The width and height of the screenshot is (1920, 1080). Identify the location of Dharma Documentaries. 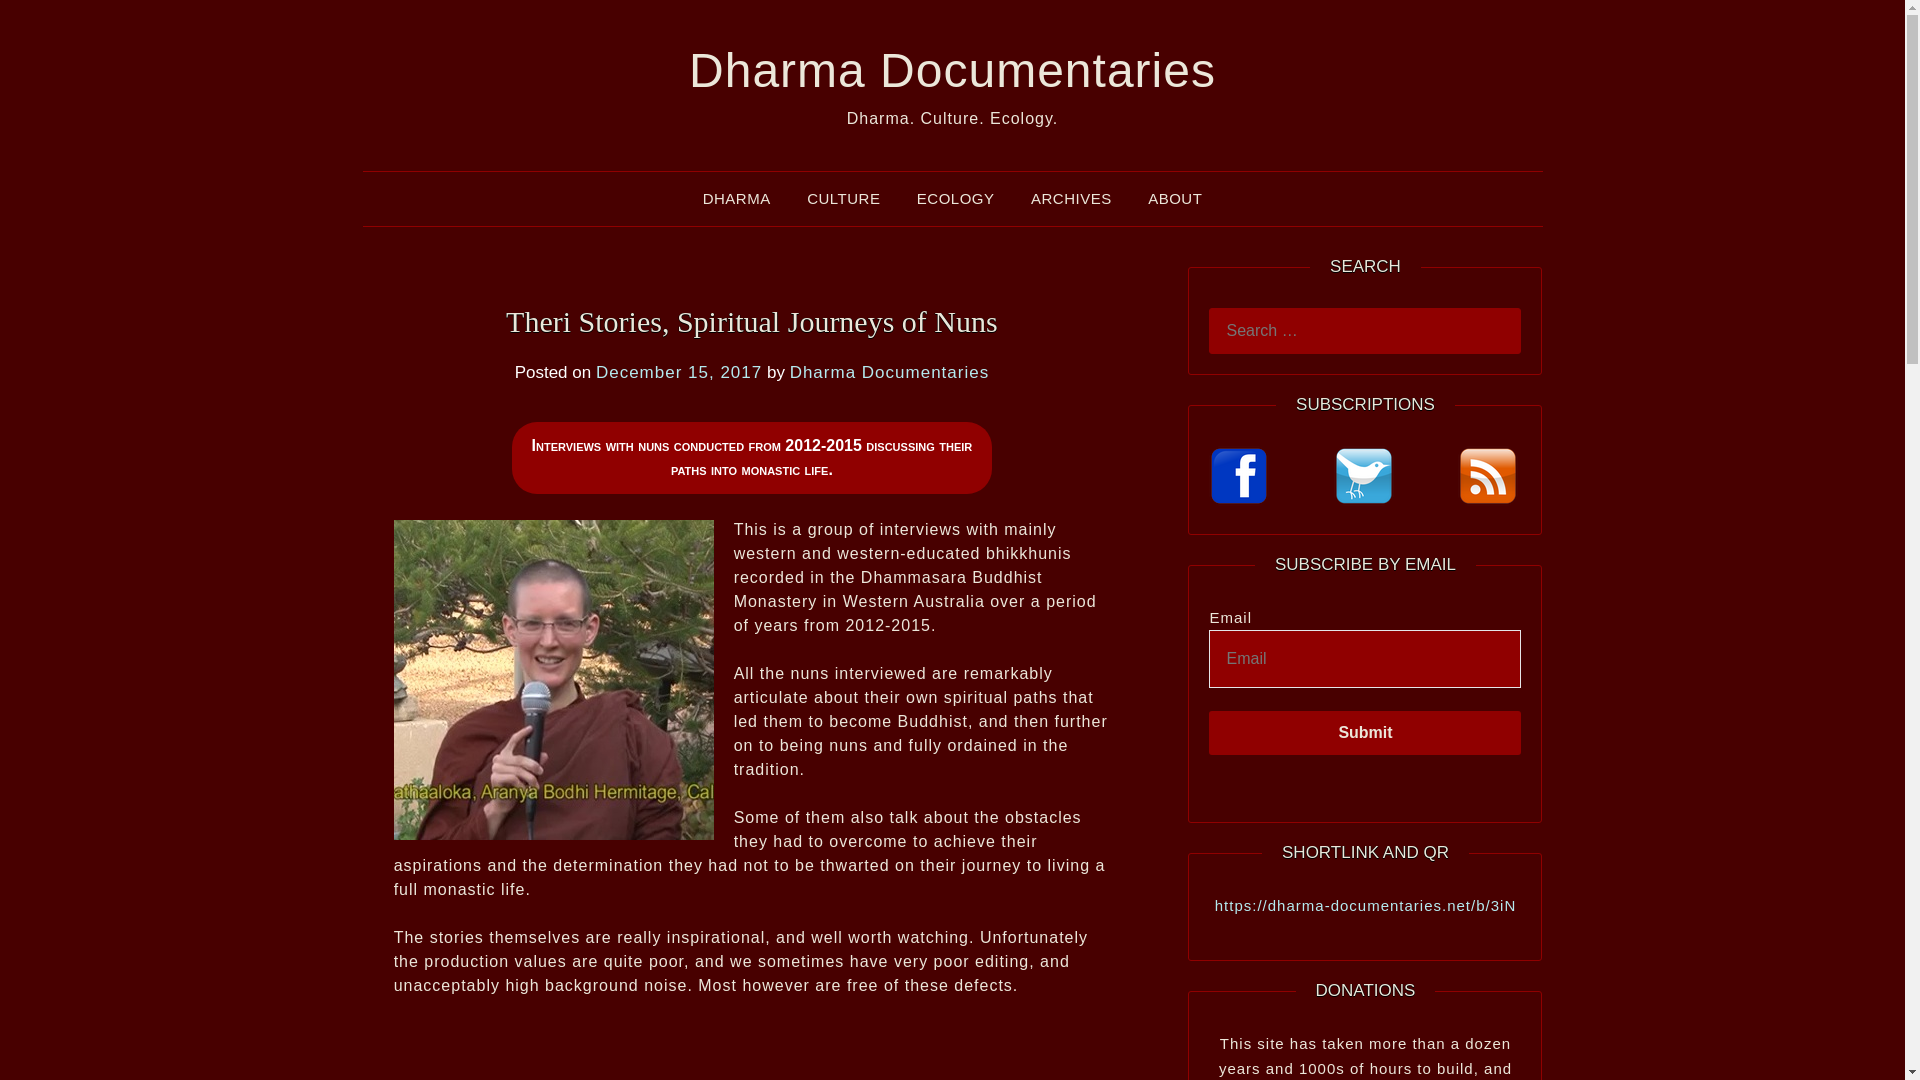
(952, 70).